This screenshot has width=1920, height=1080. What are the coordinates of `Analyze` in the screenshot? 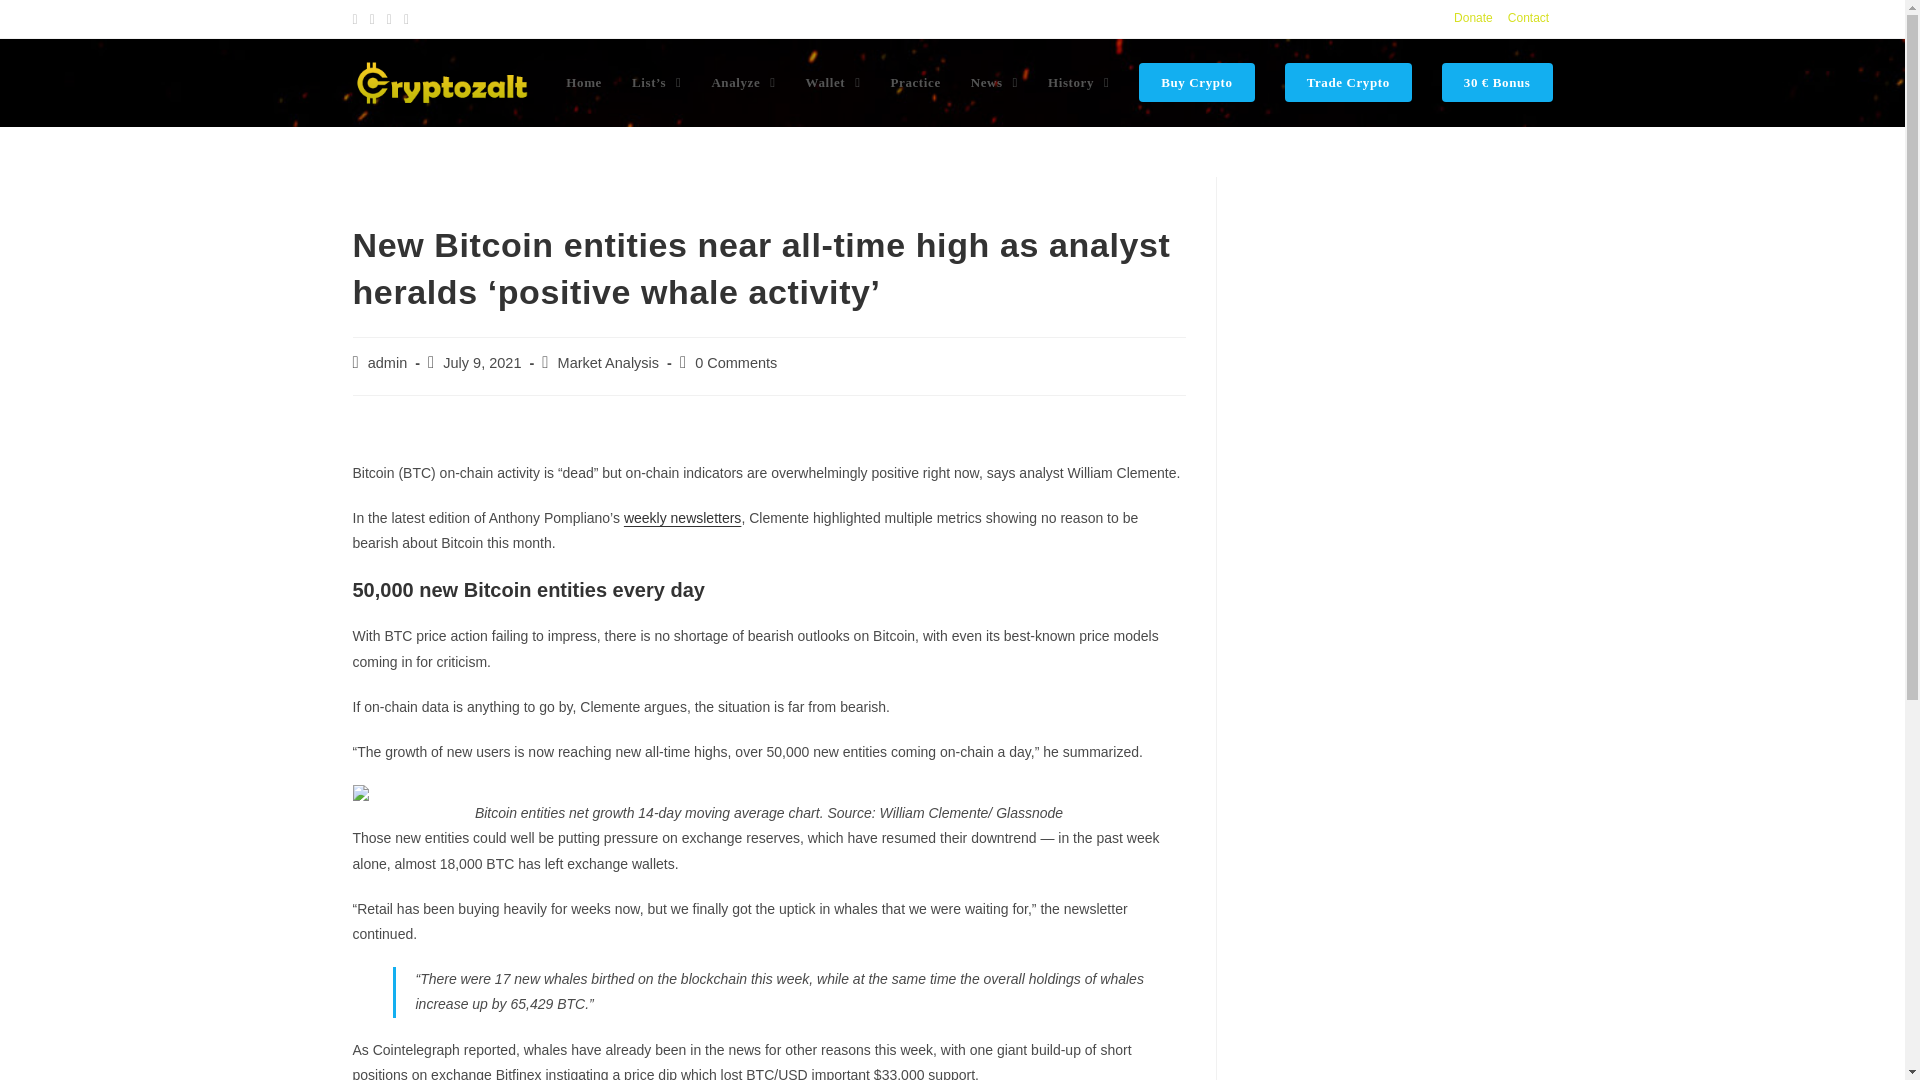 It's located at (742, 82).